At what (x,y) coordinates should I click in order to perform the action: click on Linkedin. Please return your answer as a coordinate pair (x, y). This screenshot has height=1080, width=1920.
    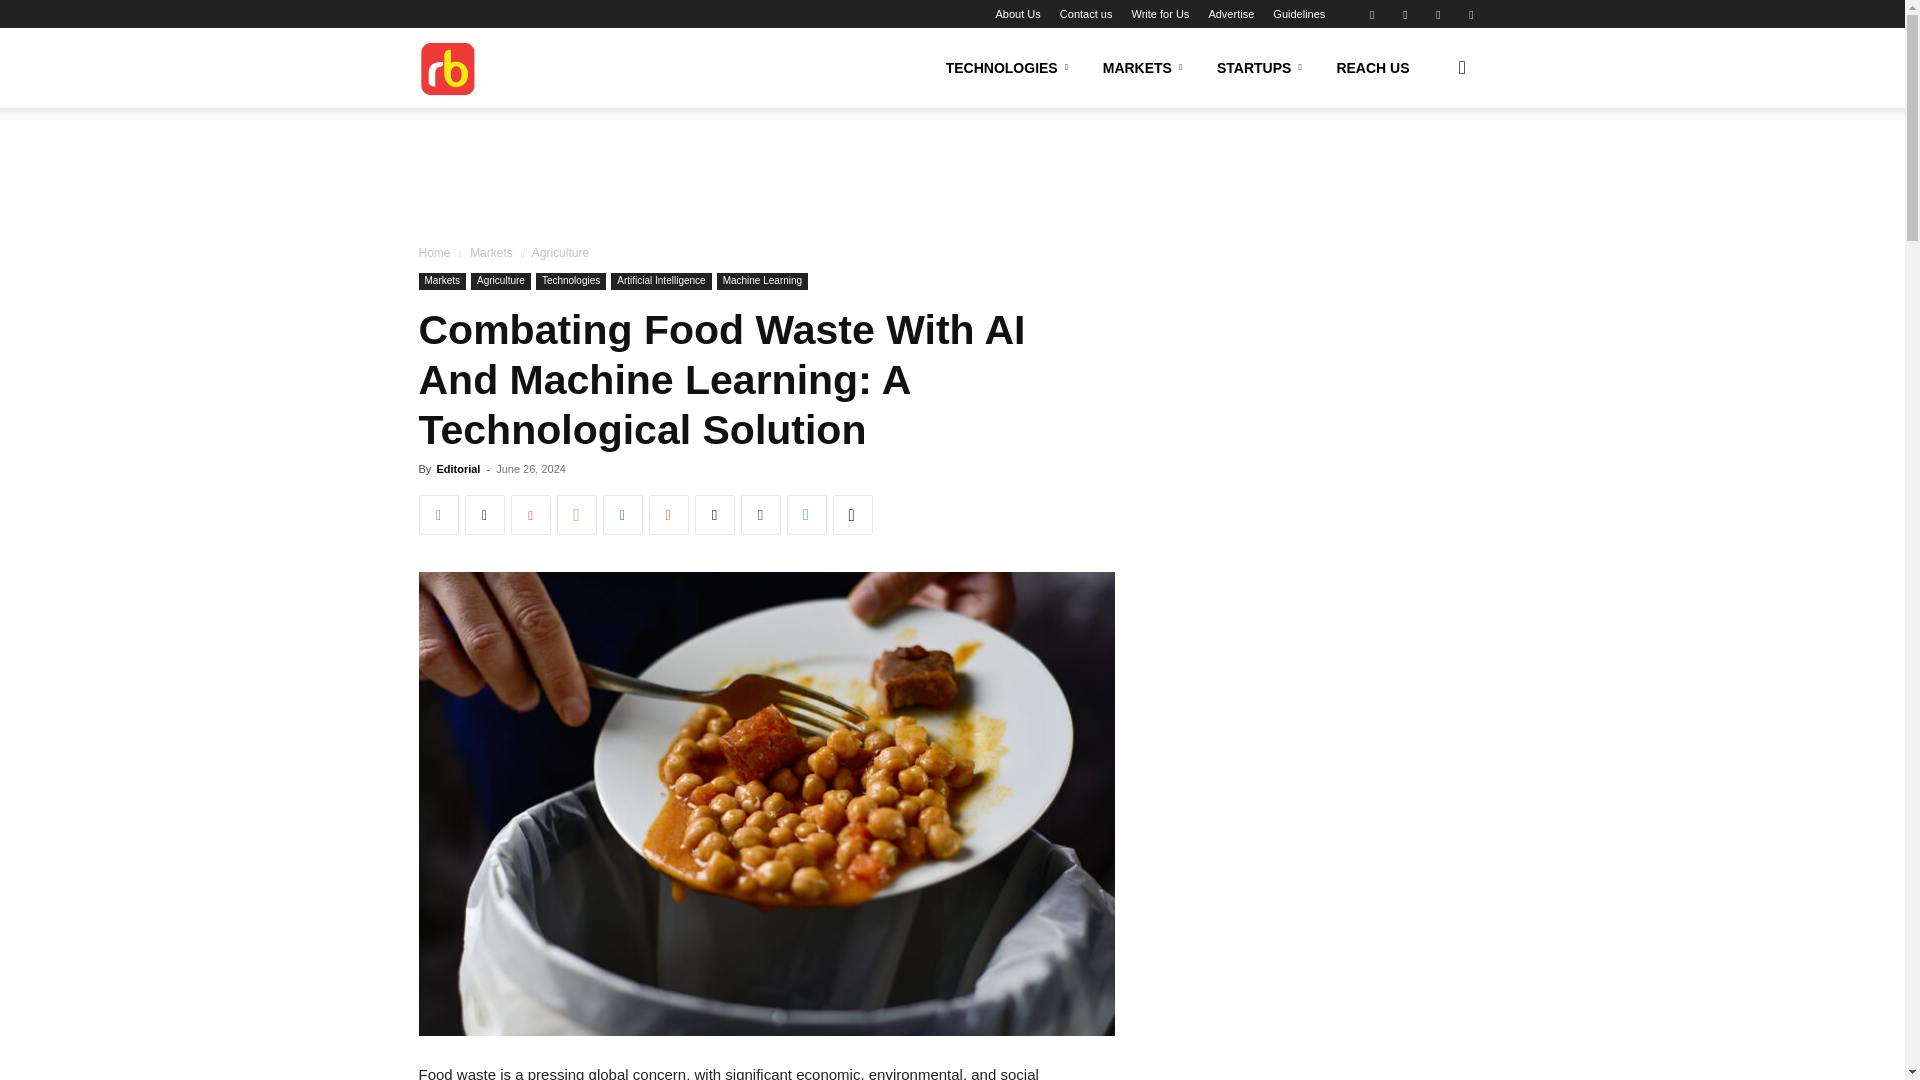
    Looking at the image, I should click on (1405, 14).